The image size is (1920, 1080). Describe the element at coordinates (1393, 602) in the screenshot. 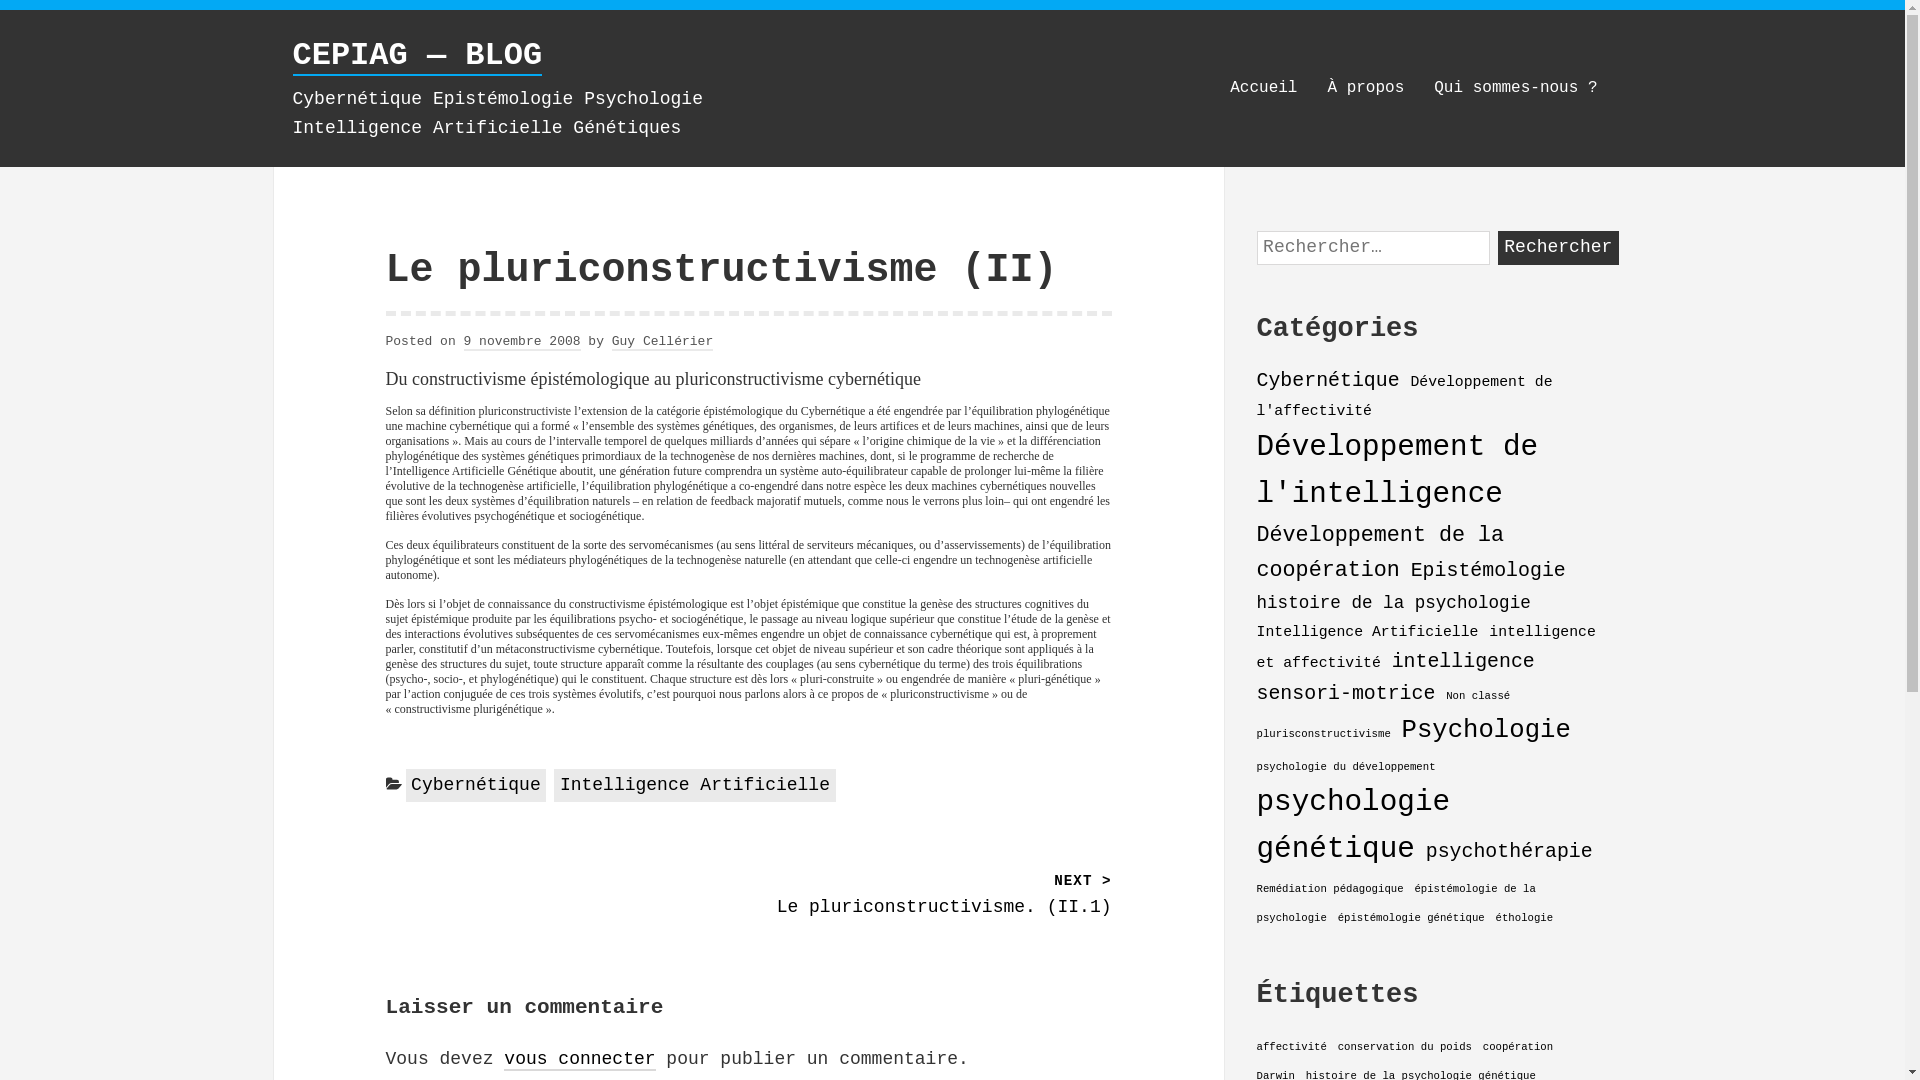

I see `histoire de la psychologie` at that location.